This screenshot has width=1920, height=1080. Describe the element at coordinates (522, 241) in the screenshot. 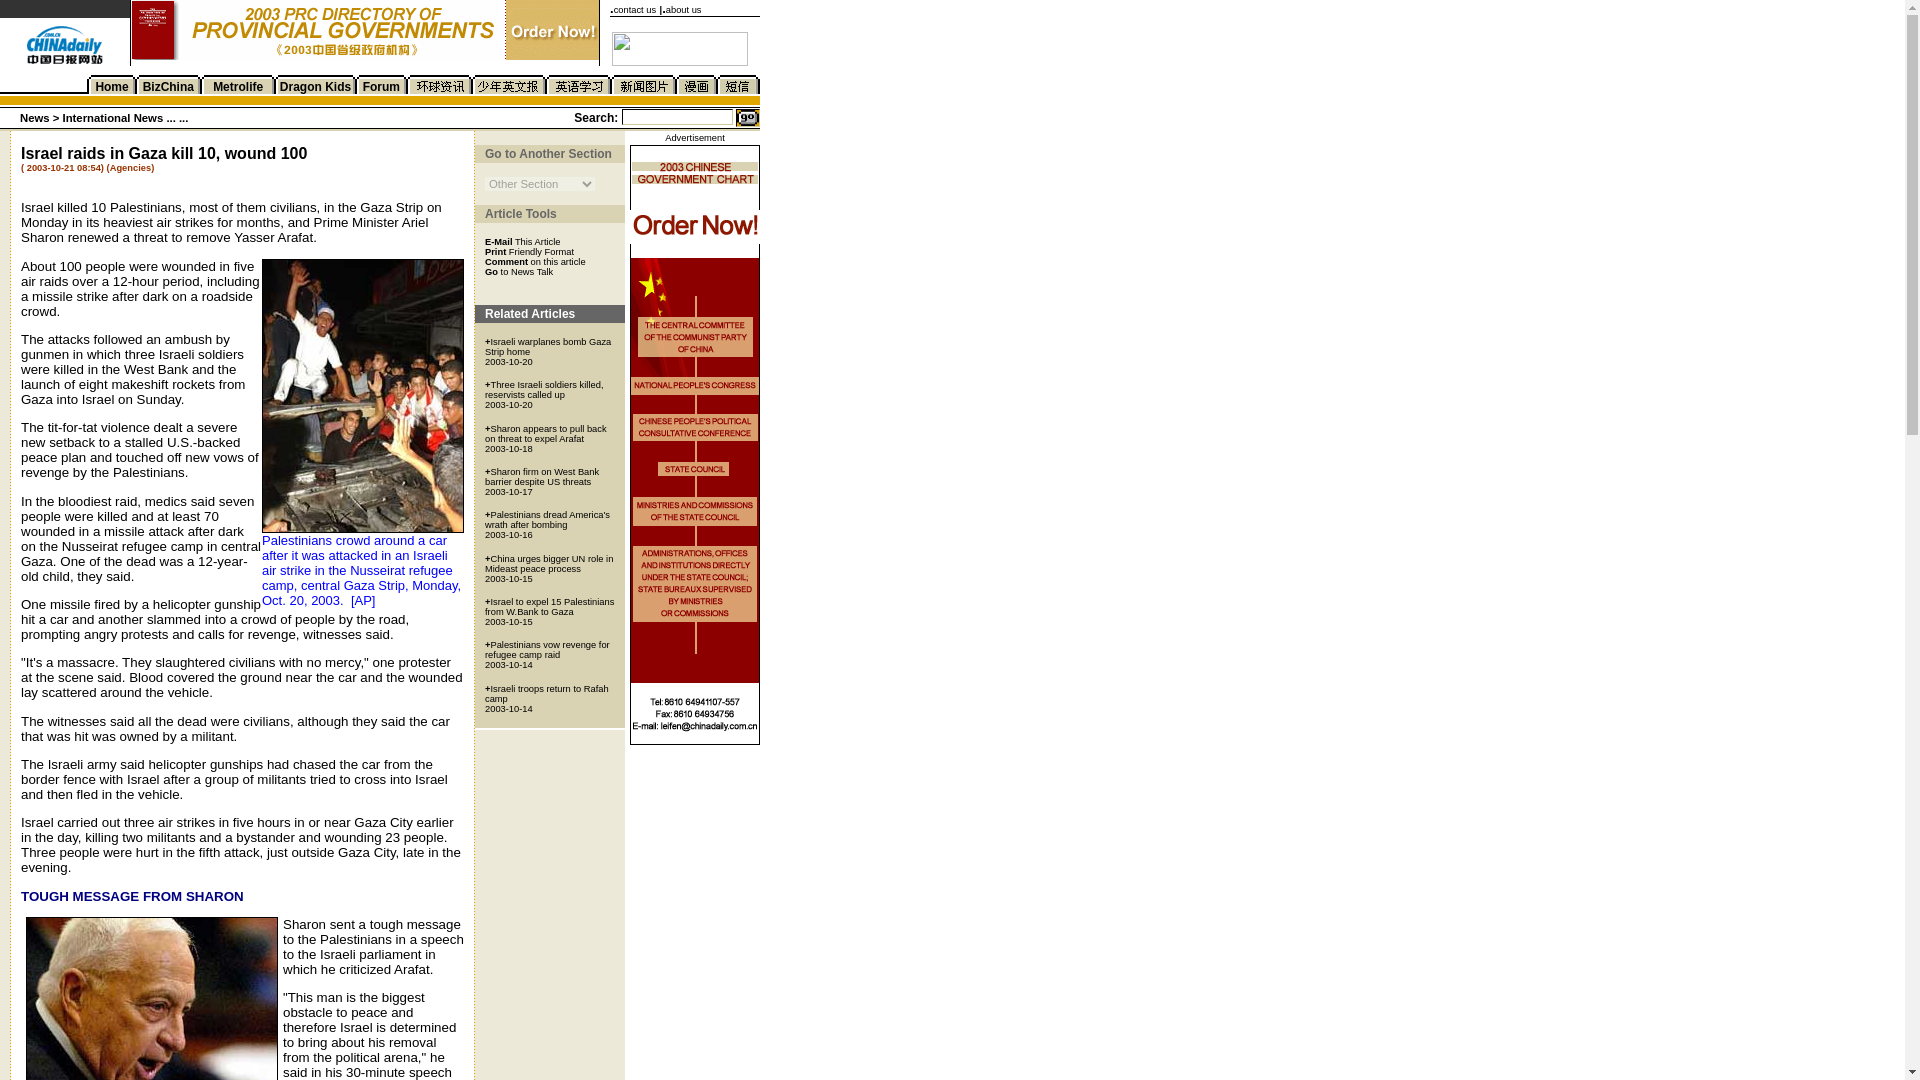

I see `E-Mail This Article` at that location.